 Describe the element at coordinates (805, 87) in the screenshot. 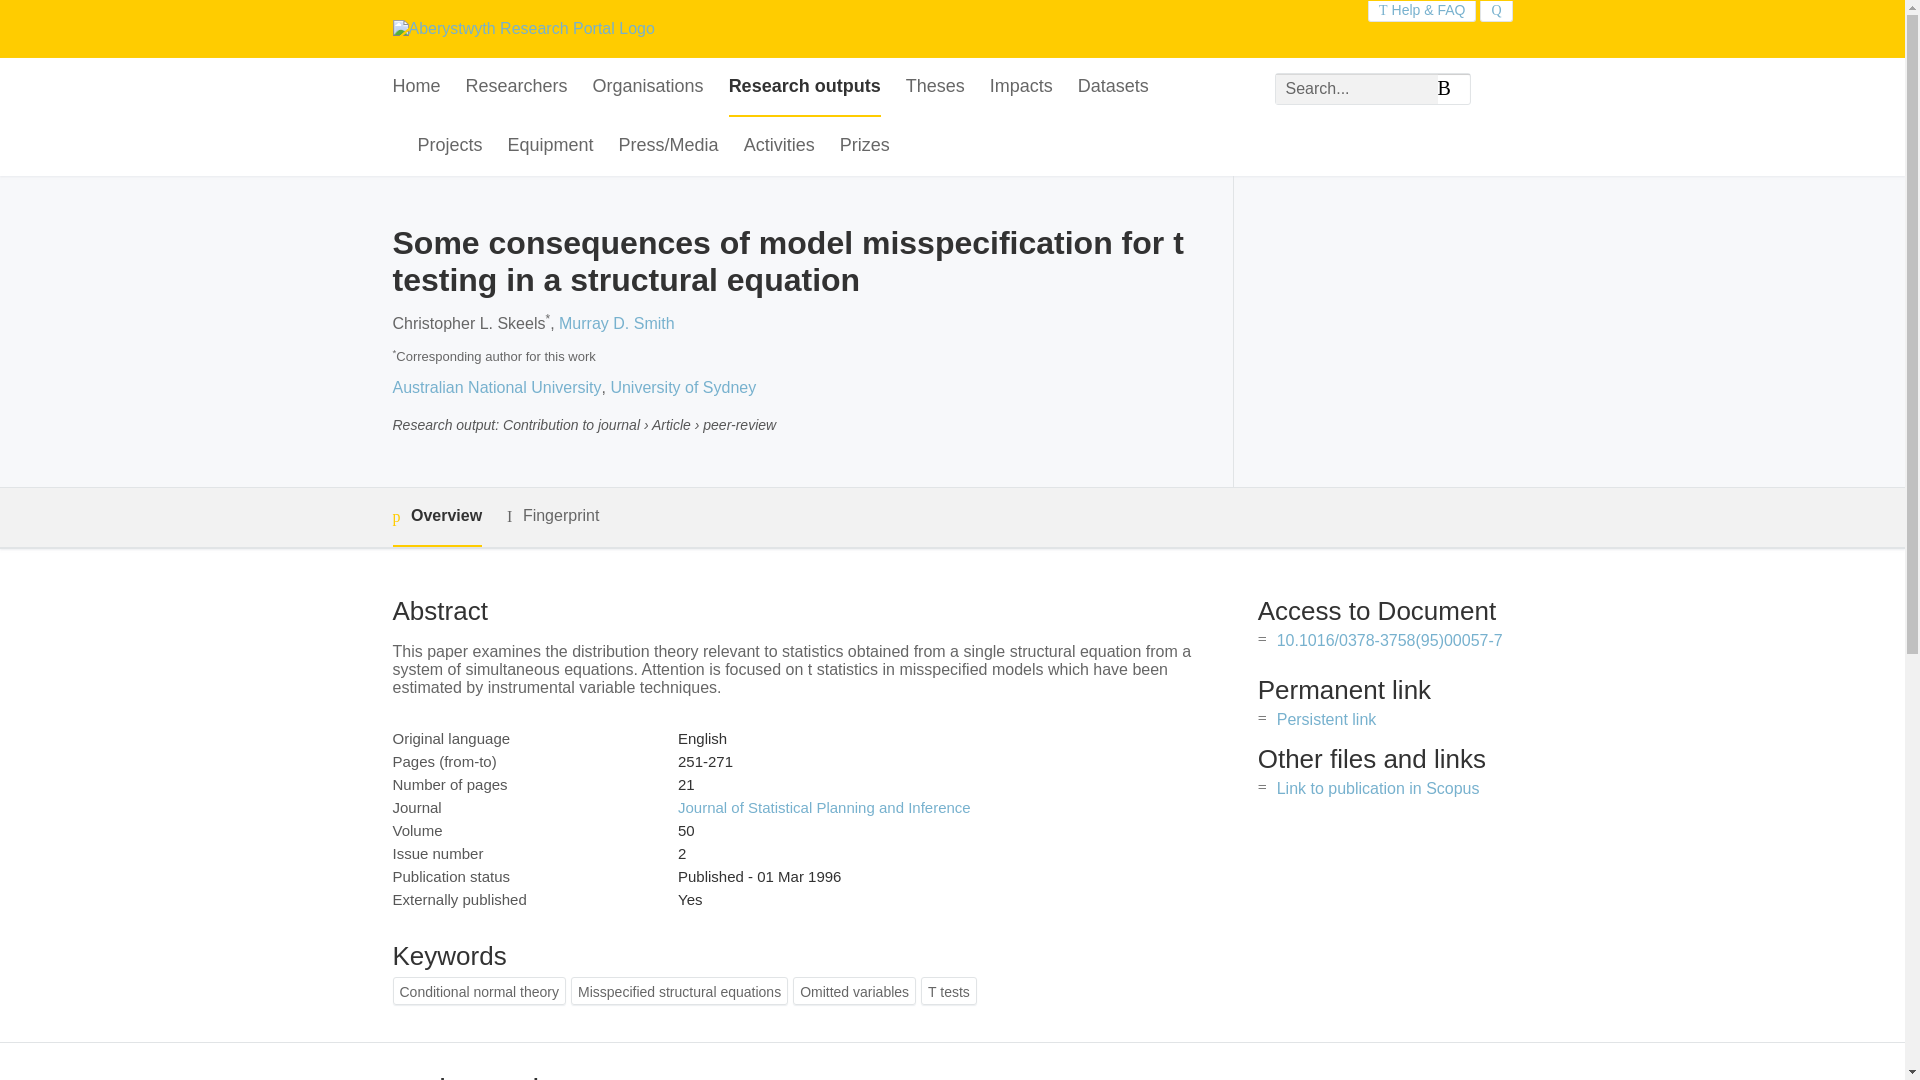

I see `Research outputs` at that location.